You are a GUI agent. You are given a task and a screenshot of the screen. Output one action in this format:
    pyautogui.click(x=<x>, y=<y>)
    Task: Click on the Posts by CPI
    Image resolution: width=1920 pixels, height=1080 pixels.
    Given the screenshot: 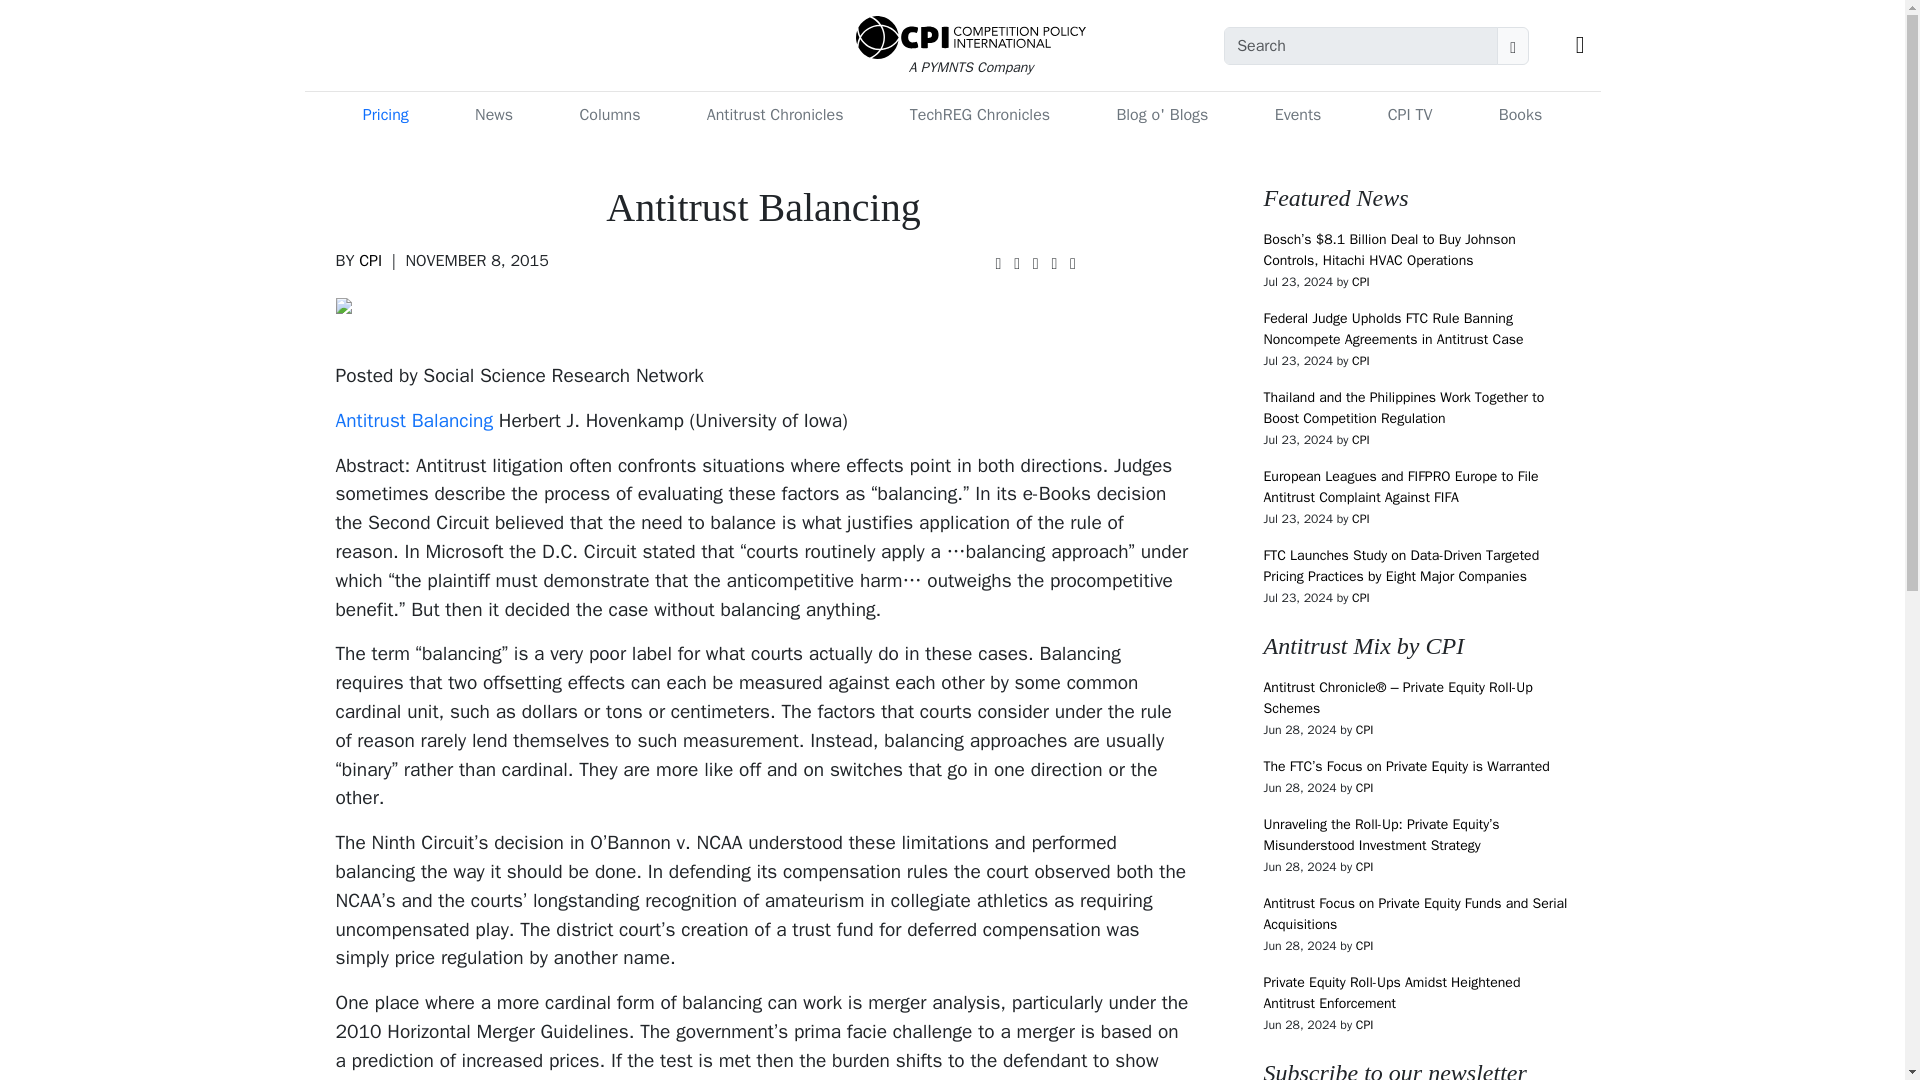 What is the action you would take?
    pyautogui.click(x=1360, y=597)
    